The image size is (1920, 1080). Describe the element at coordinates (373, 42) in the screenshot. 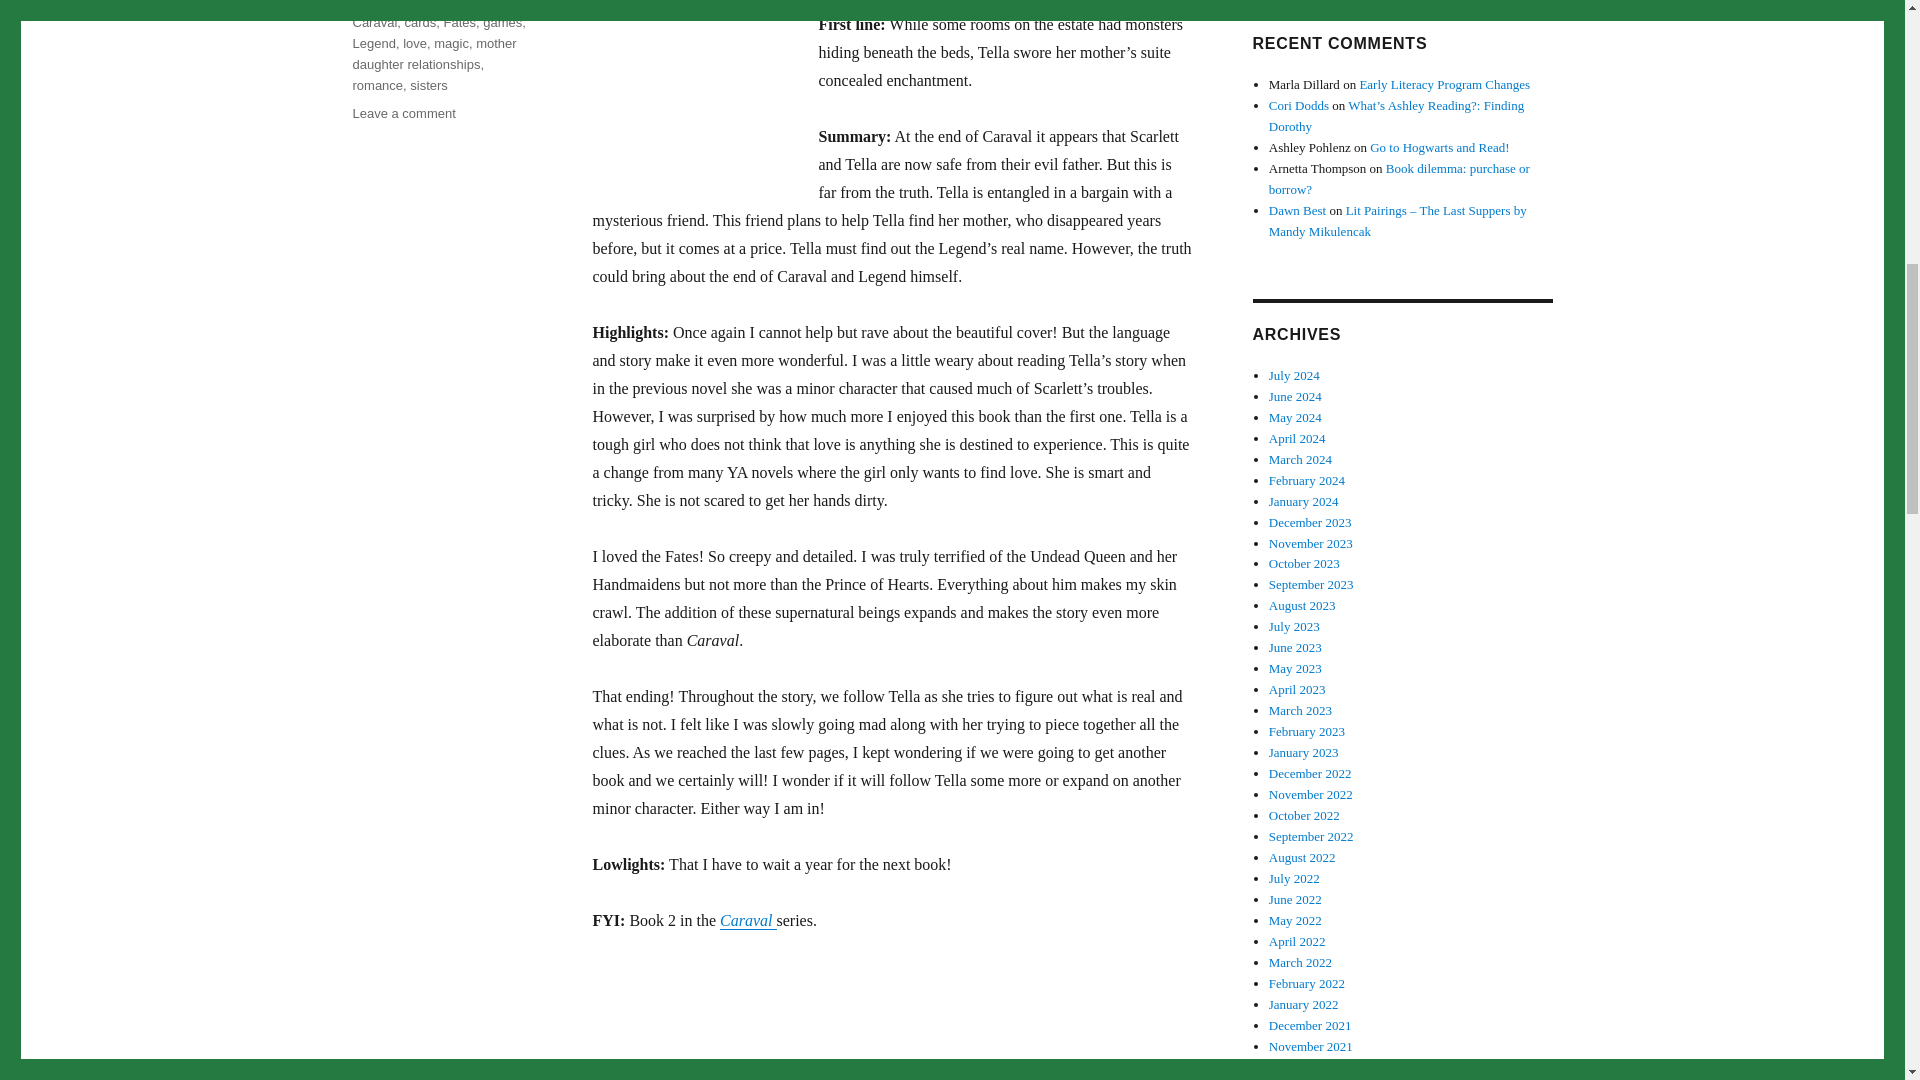

I see `Legend` at that location.